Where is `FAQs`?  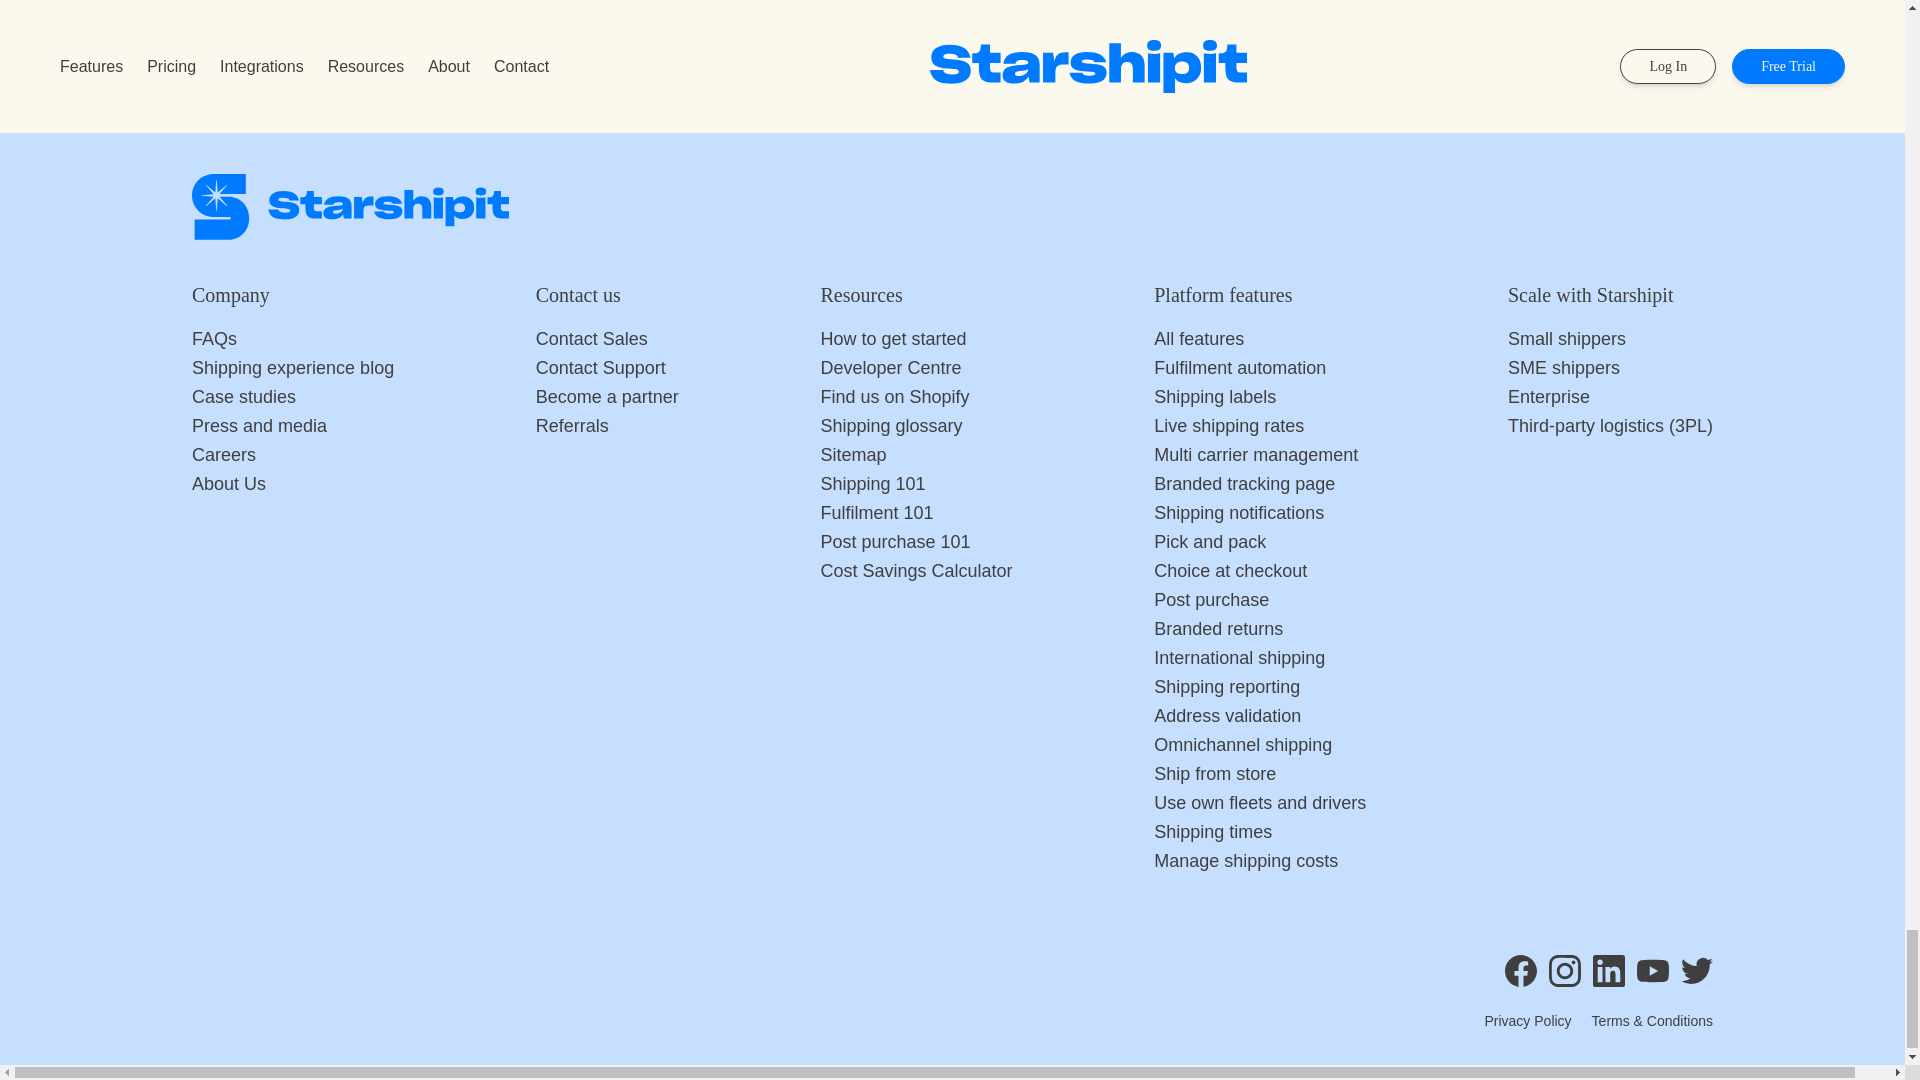
FAQs is located at coordinates (292, 340).